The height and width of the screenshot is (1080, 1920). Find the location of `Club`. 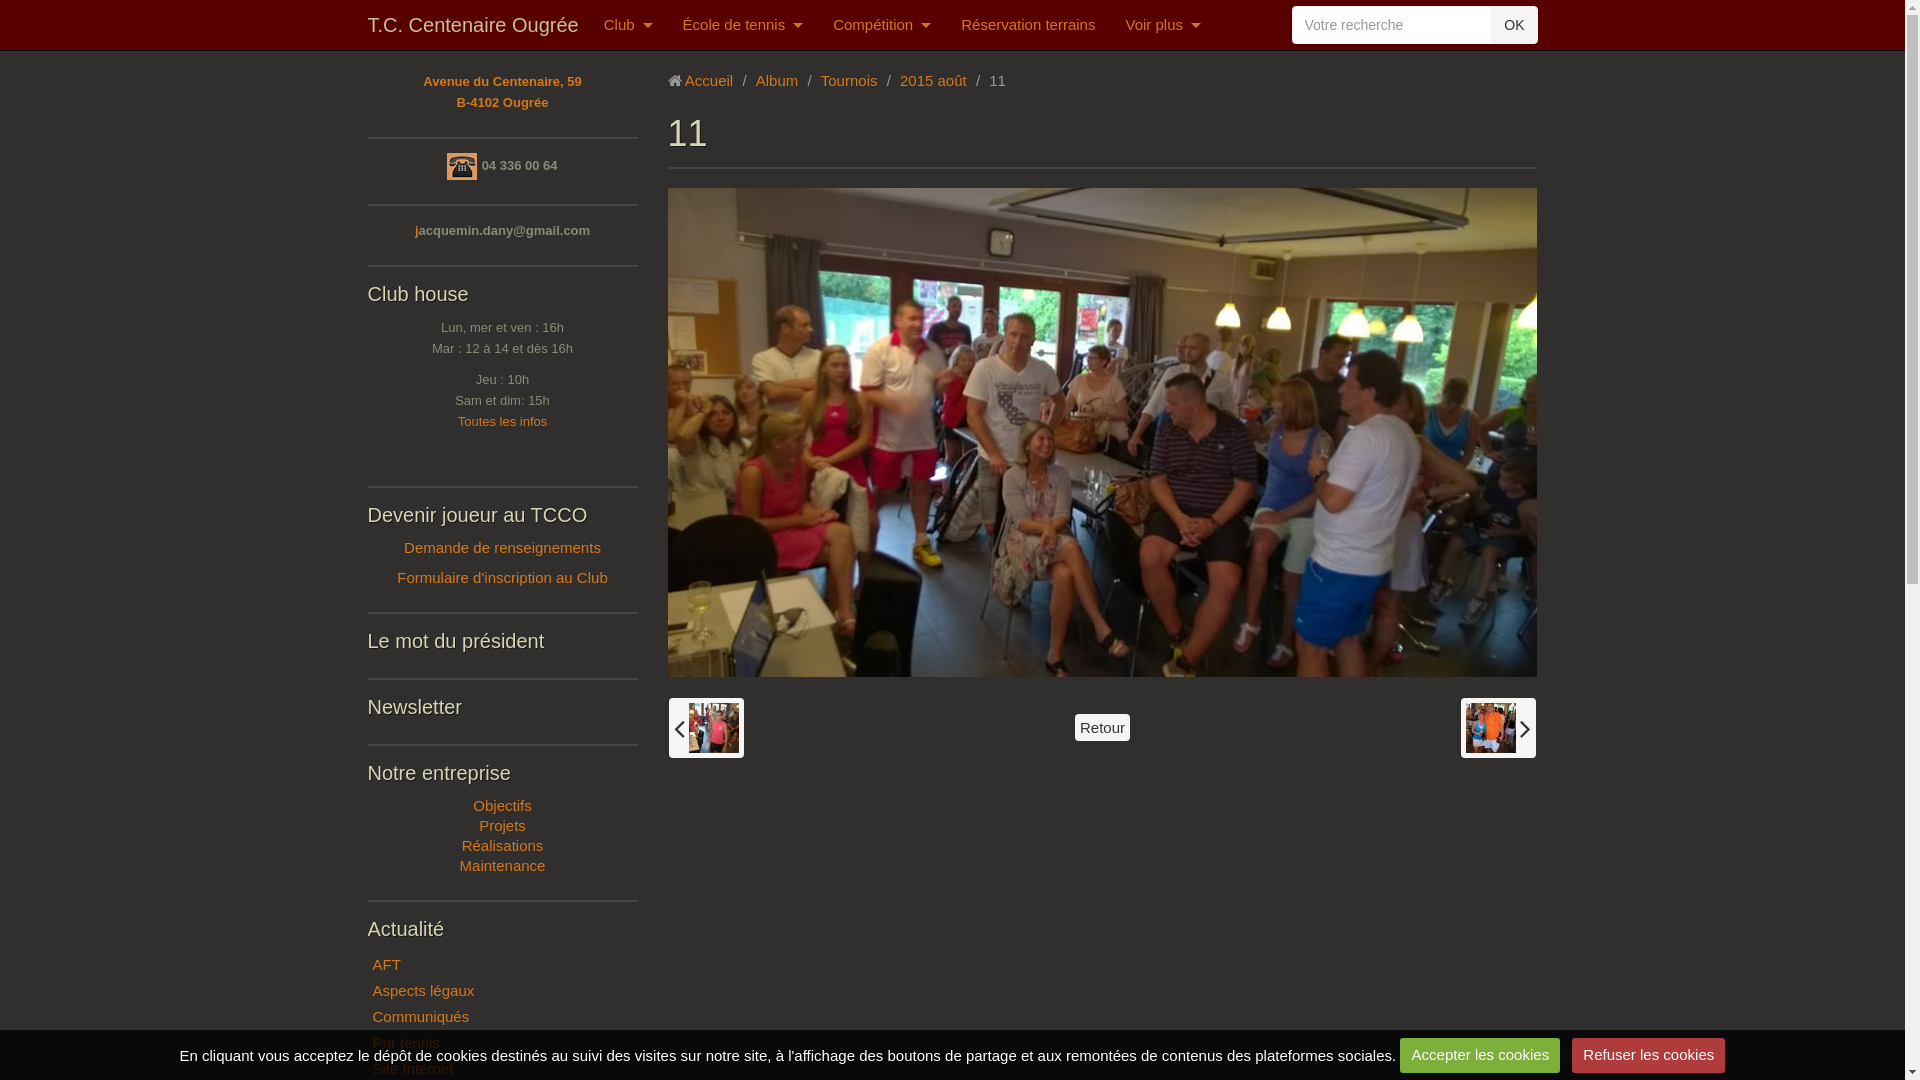

Club is located at coordinates (628, 25).